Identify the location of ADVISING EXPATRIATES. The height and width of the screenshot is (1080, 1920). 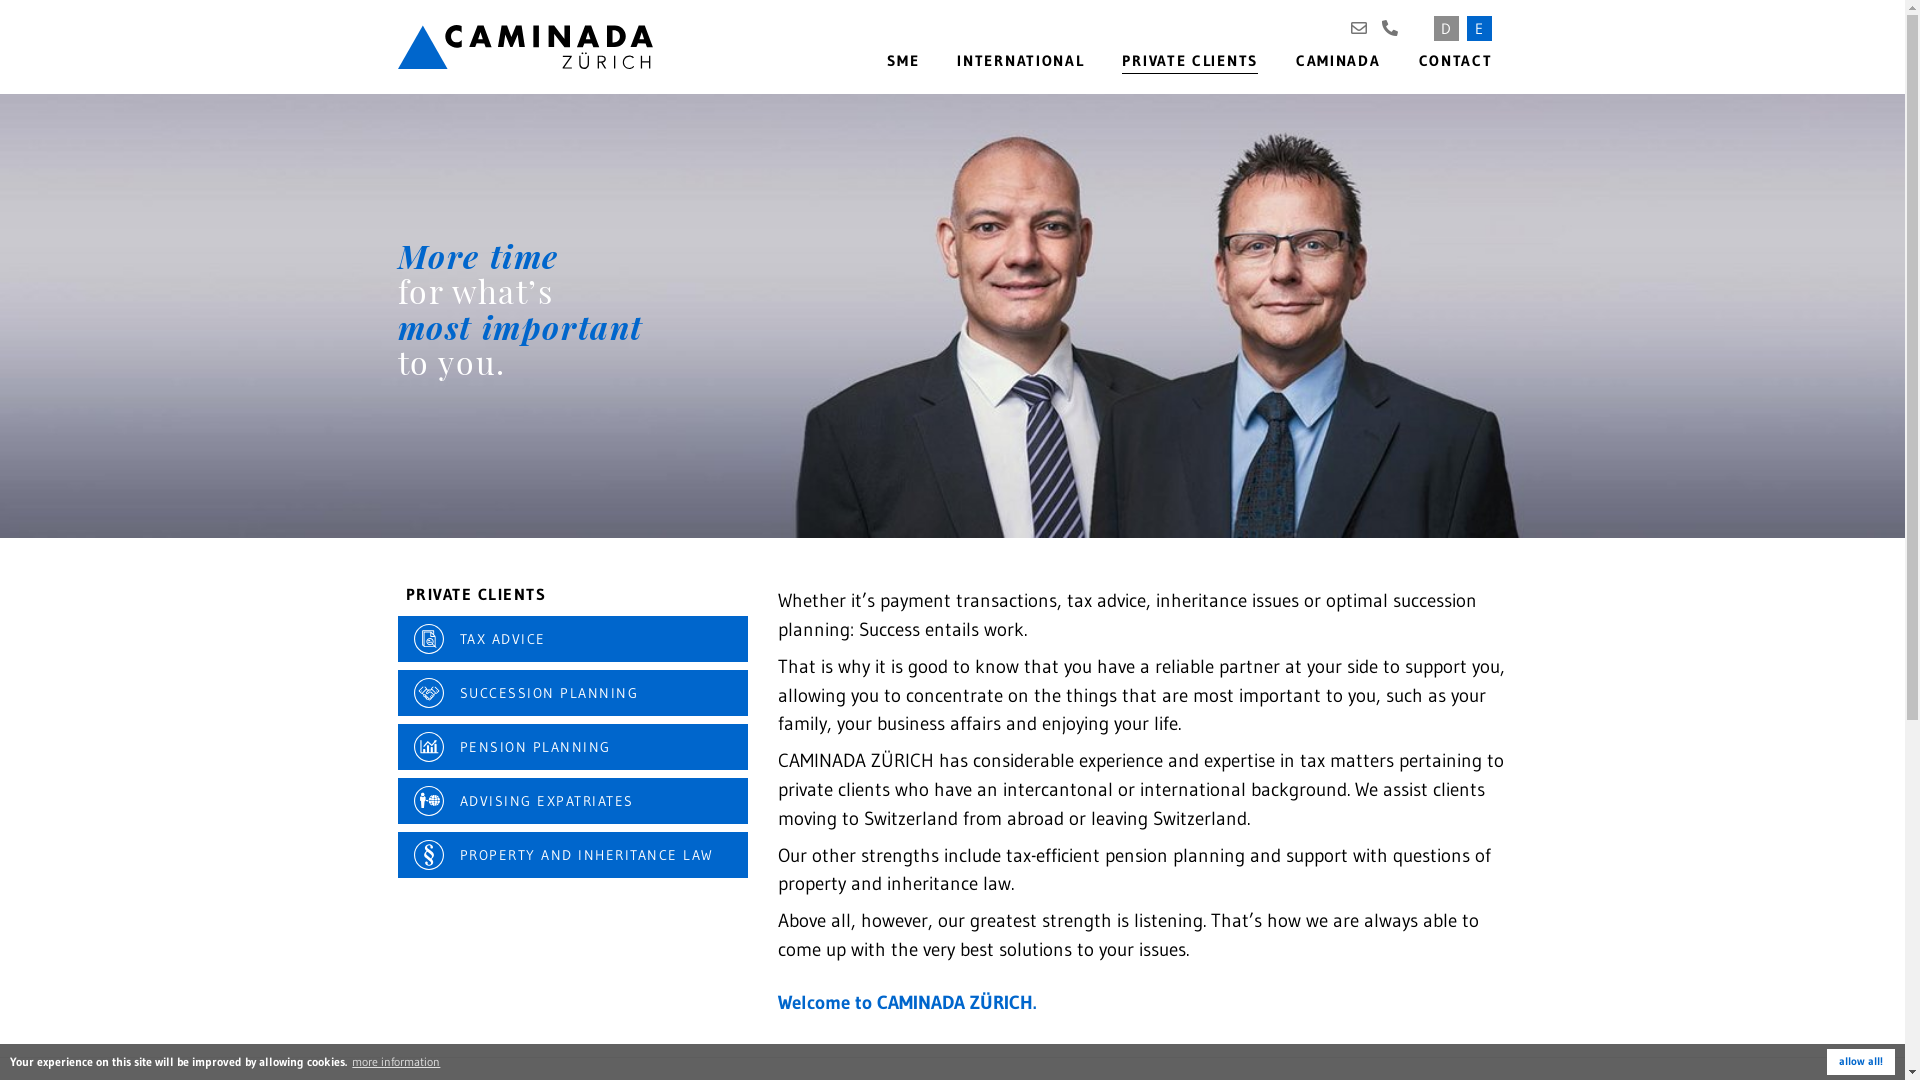
(573, 801).